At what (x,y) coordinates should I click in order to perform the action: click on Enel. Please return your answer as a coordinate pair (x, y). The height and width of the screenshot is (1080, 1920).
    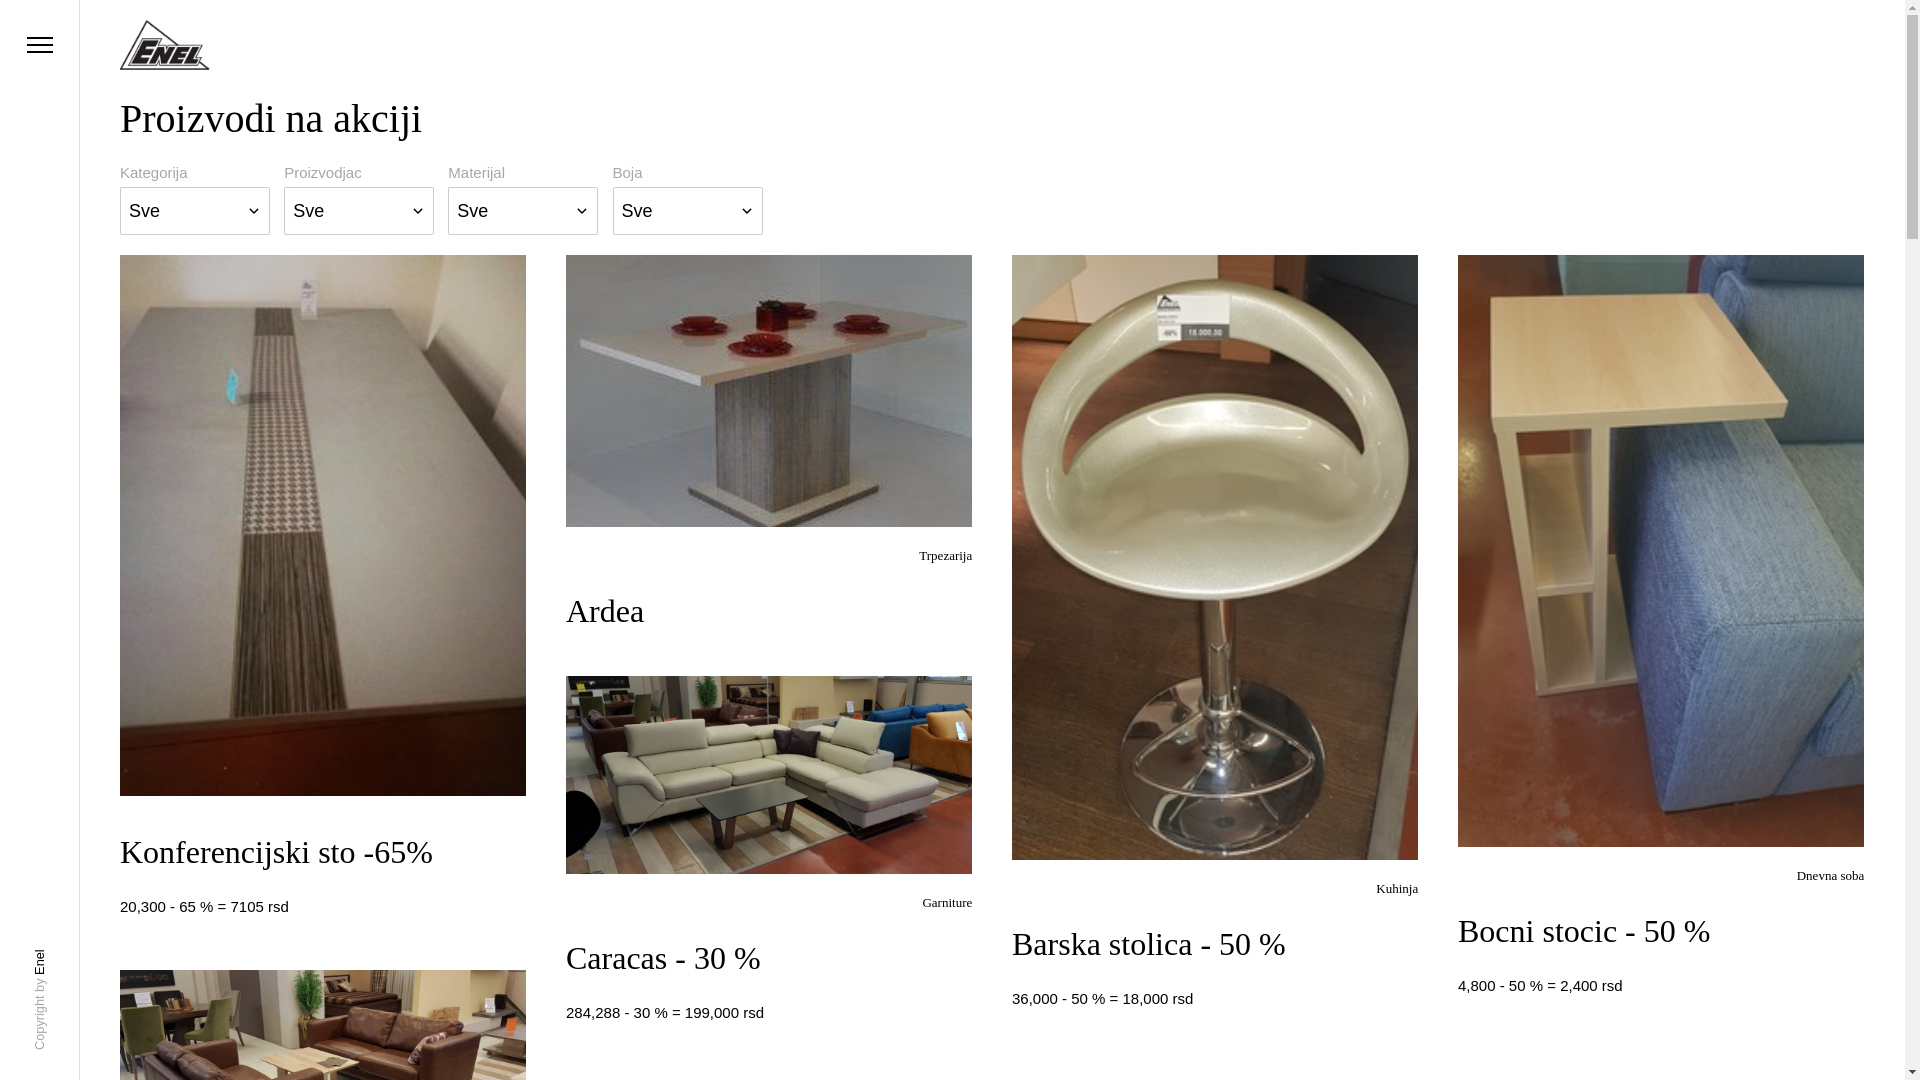
    Looking at the image, I should click on (45, 956).